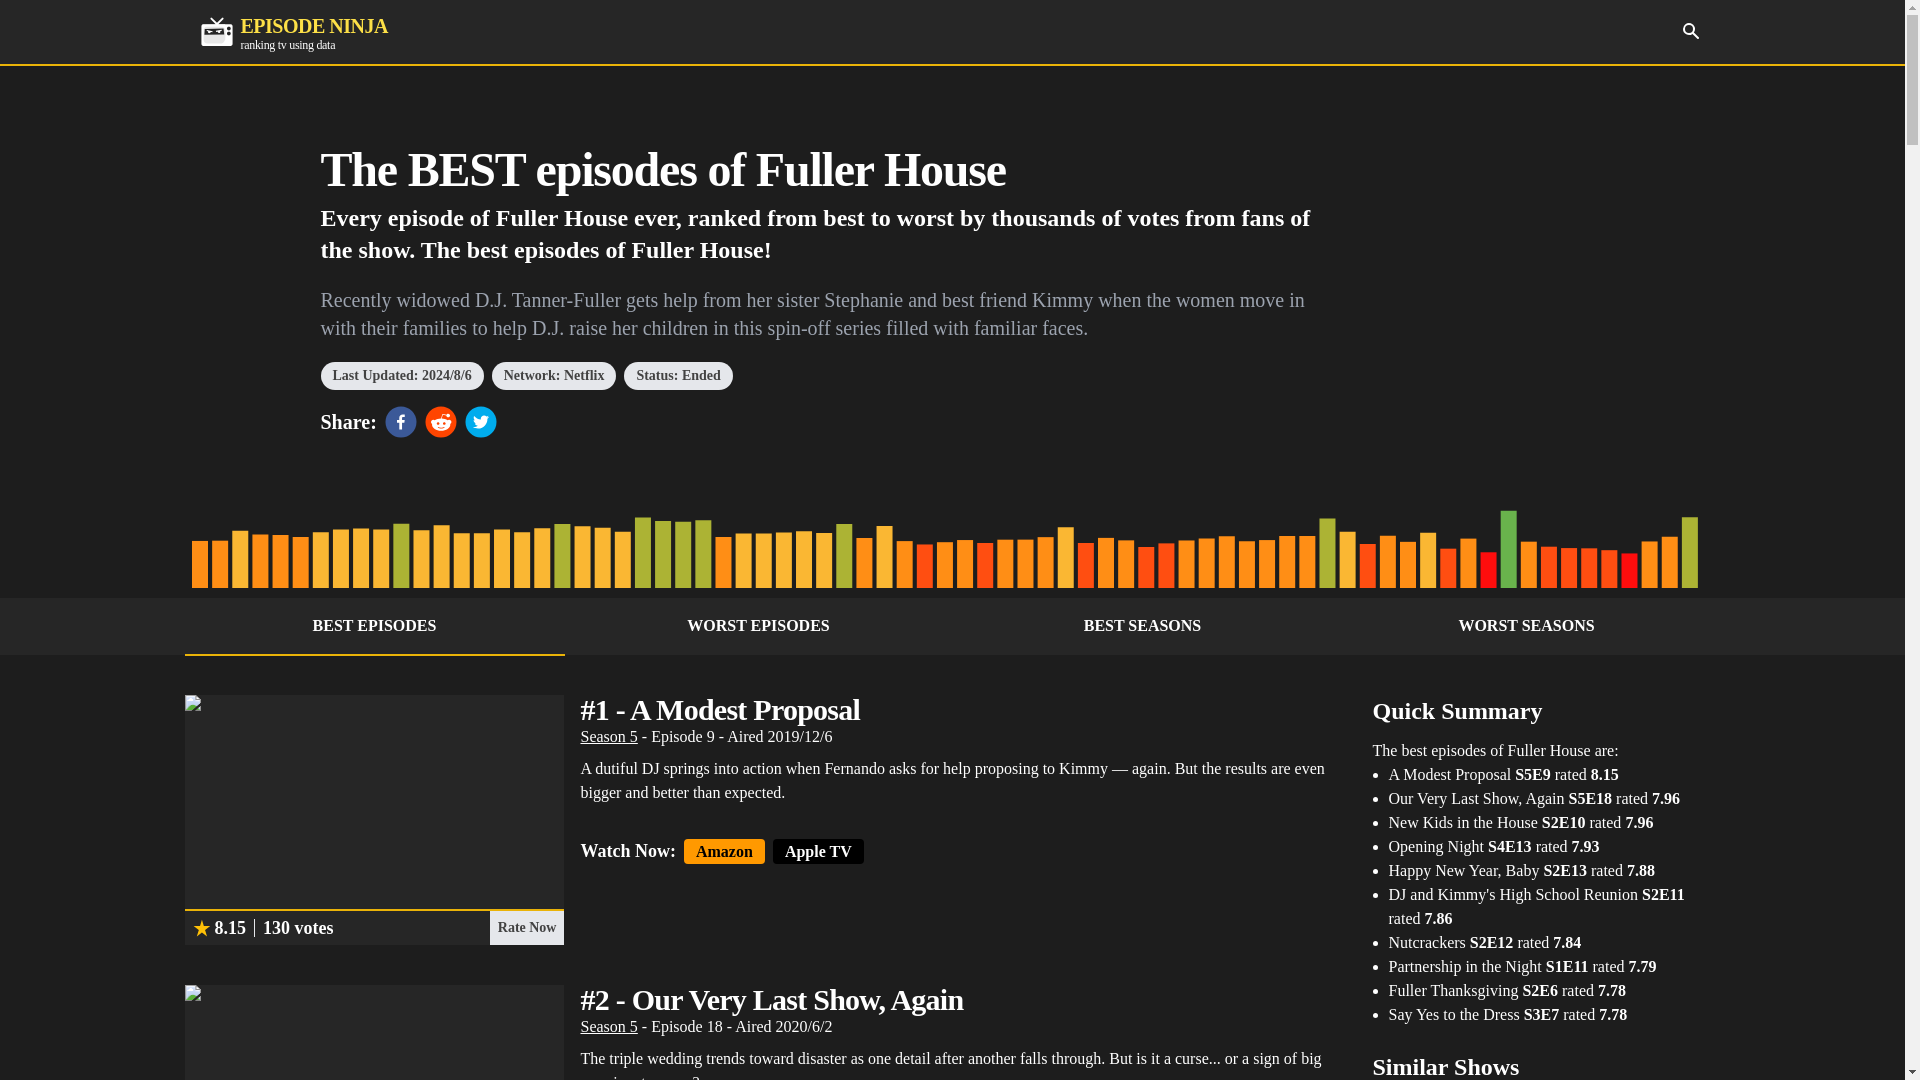 This screenshot has width=1920, height=1080. I want to click on Amazon, so click(608, 736).